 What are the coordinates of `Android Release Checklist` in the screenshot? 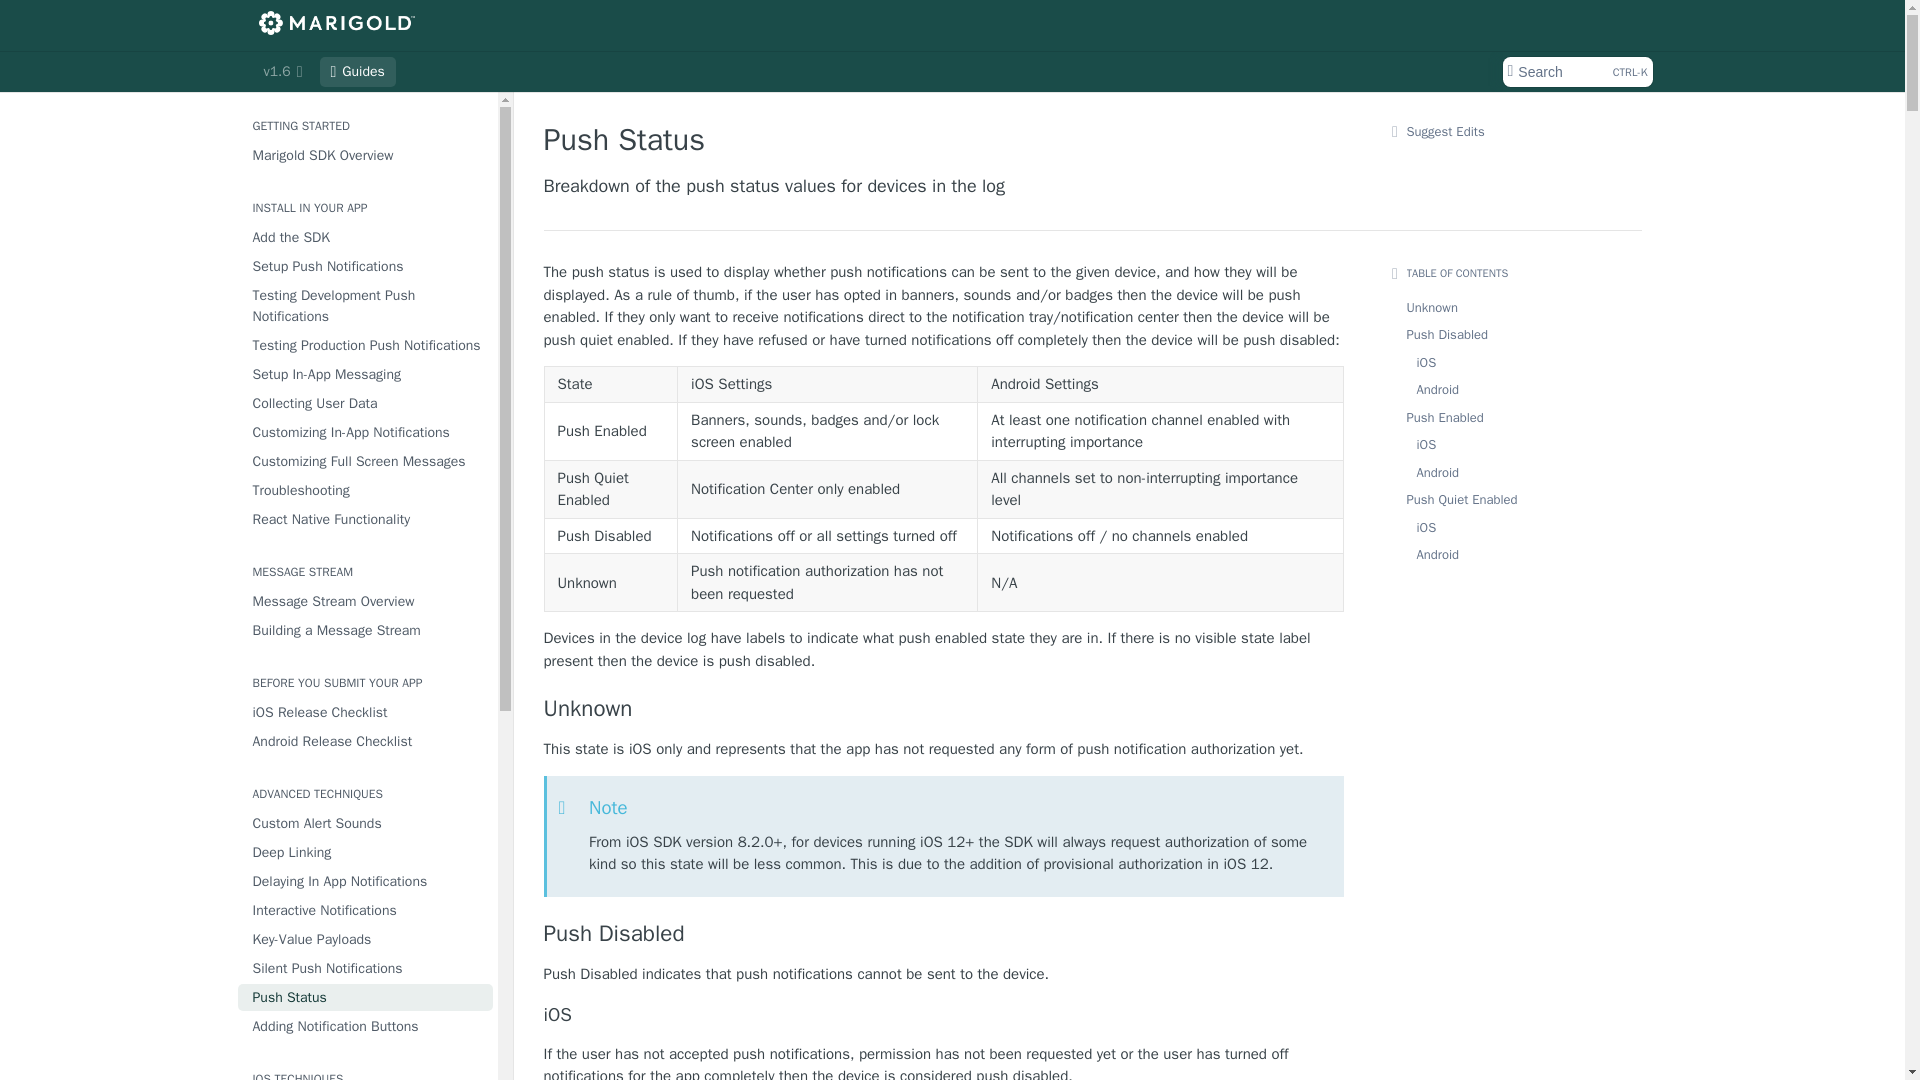 It's located at (366, 740).